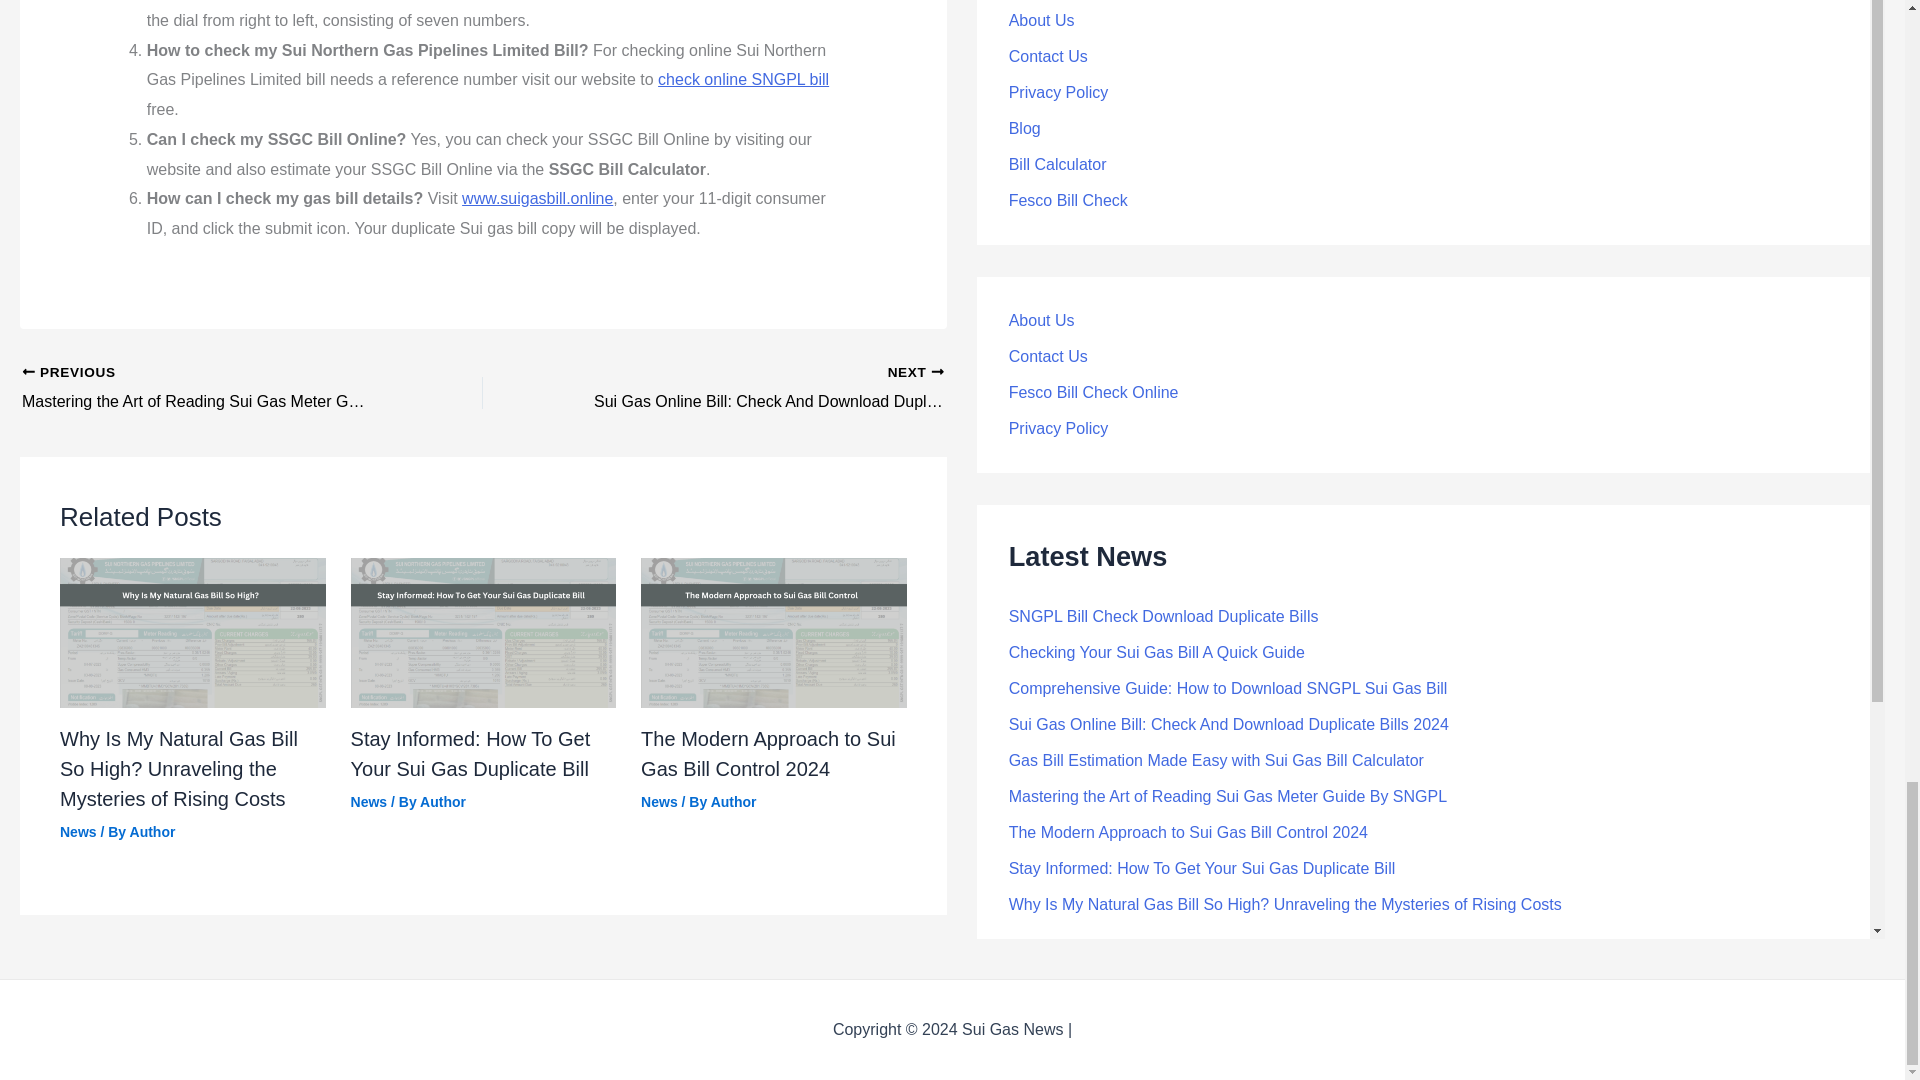 The width and height of the screenshot is (1920, 1080). I want to click on View all posts by Author, so click(153, 832).